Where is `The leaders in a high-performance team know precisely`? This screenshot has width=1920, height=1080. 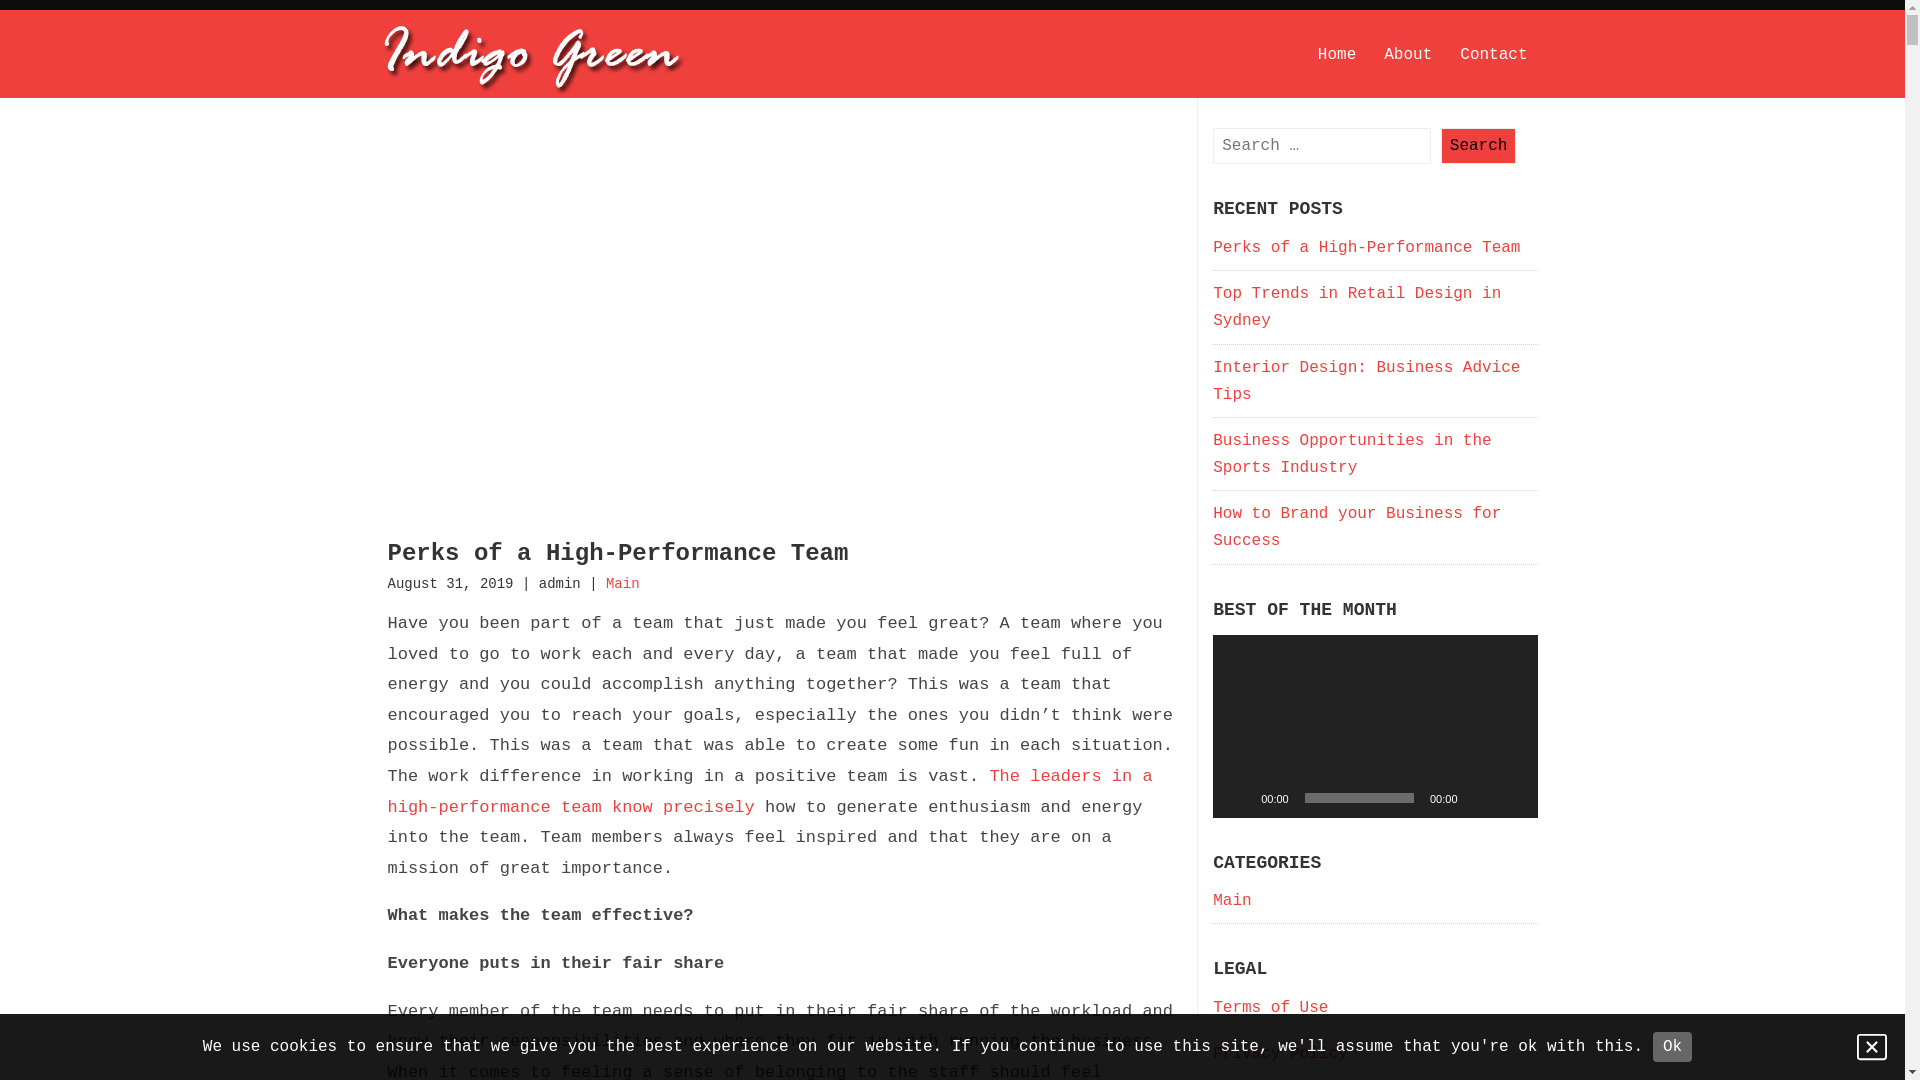
The leaders in a high-performance team know precisely is located at coordinates (770, 792).